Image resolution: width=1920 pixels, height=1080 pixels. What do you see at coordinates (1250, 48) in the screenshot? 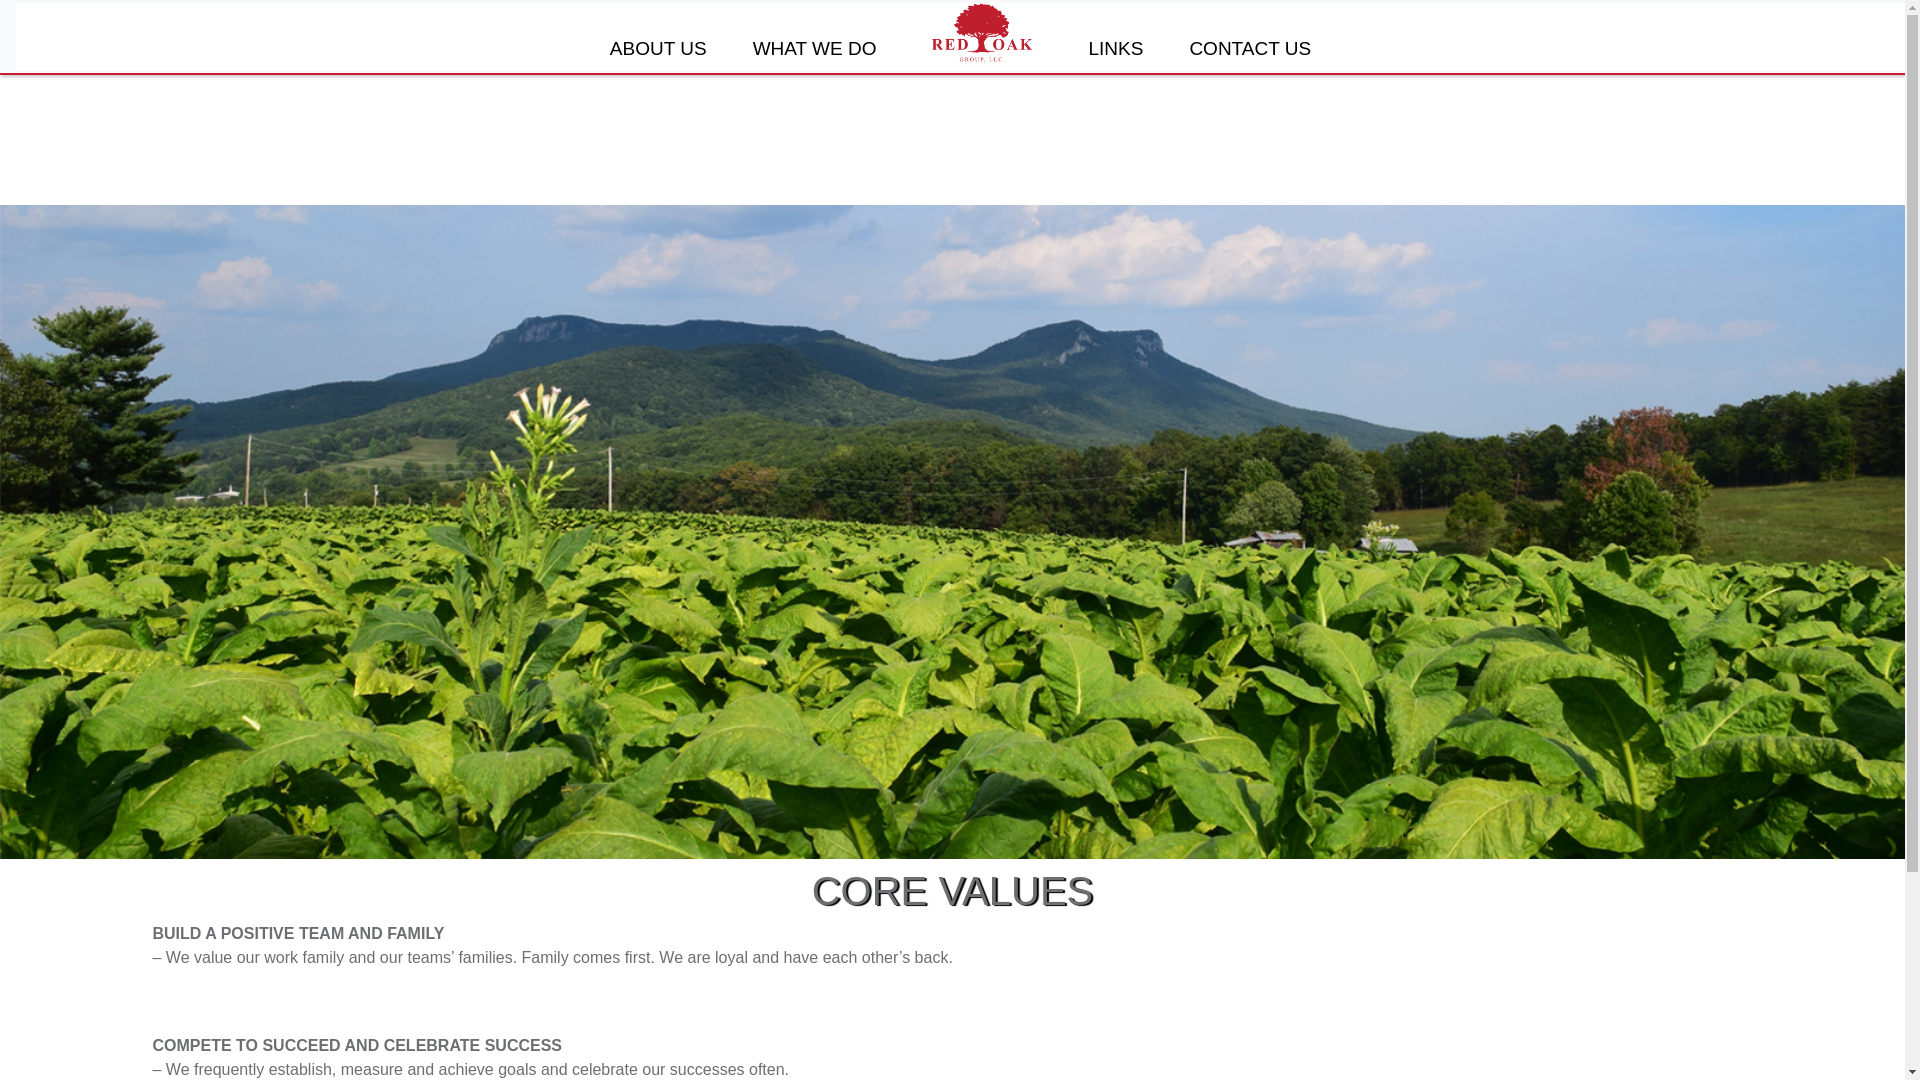
I see `CONTACT US` at bounding box center [1250, 48].